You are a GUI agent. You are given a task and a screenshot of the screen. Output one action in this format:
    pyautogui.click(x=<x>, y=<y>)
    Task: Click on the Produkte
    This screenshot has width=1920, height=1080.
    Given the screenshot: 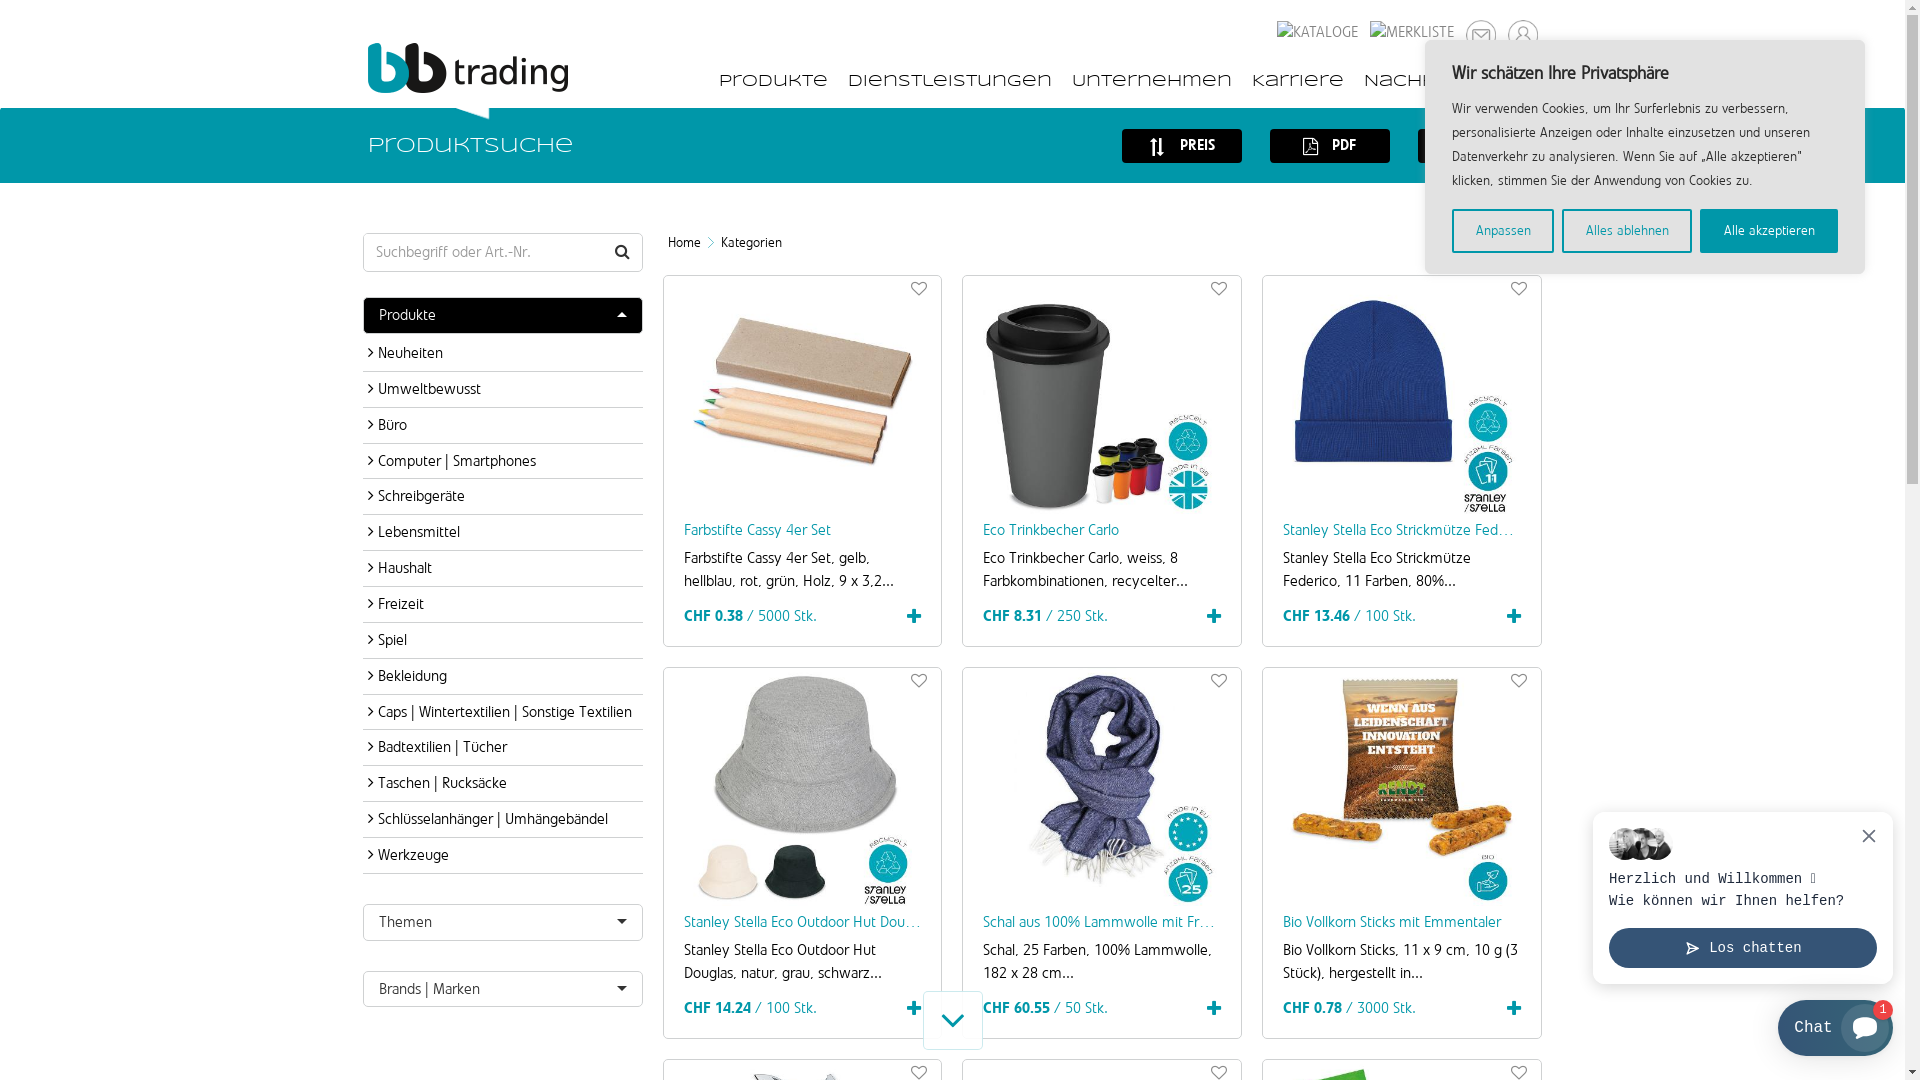 What is the action you would take?
    pyautogui.click(x=772, y=81)
    